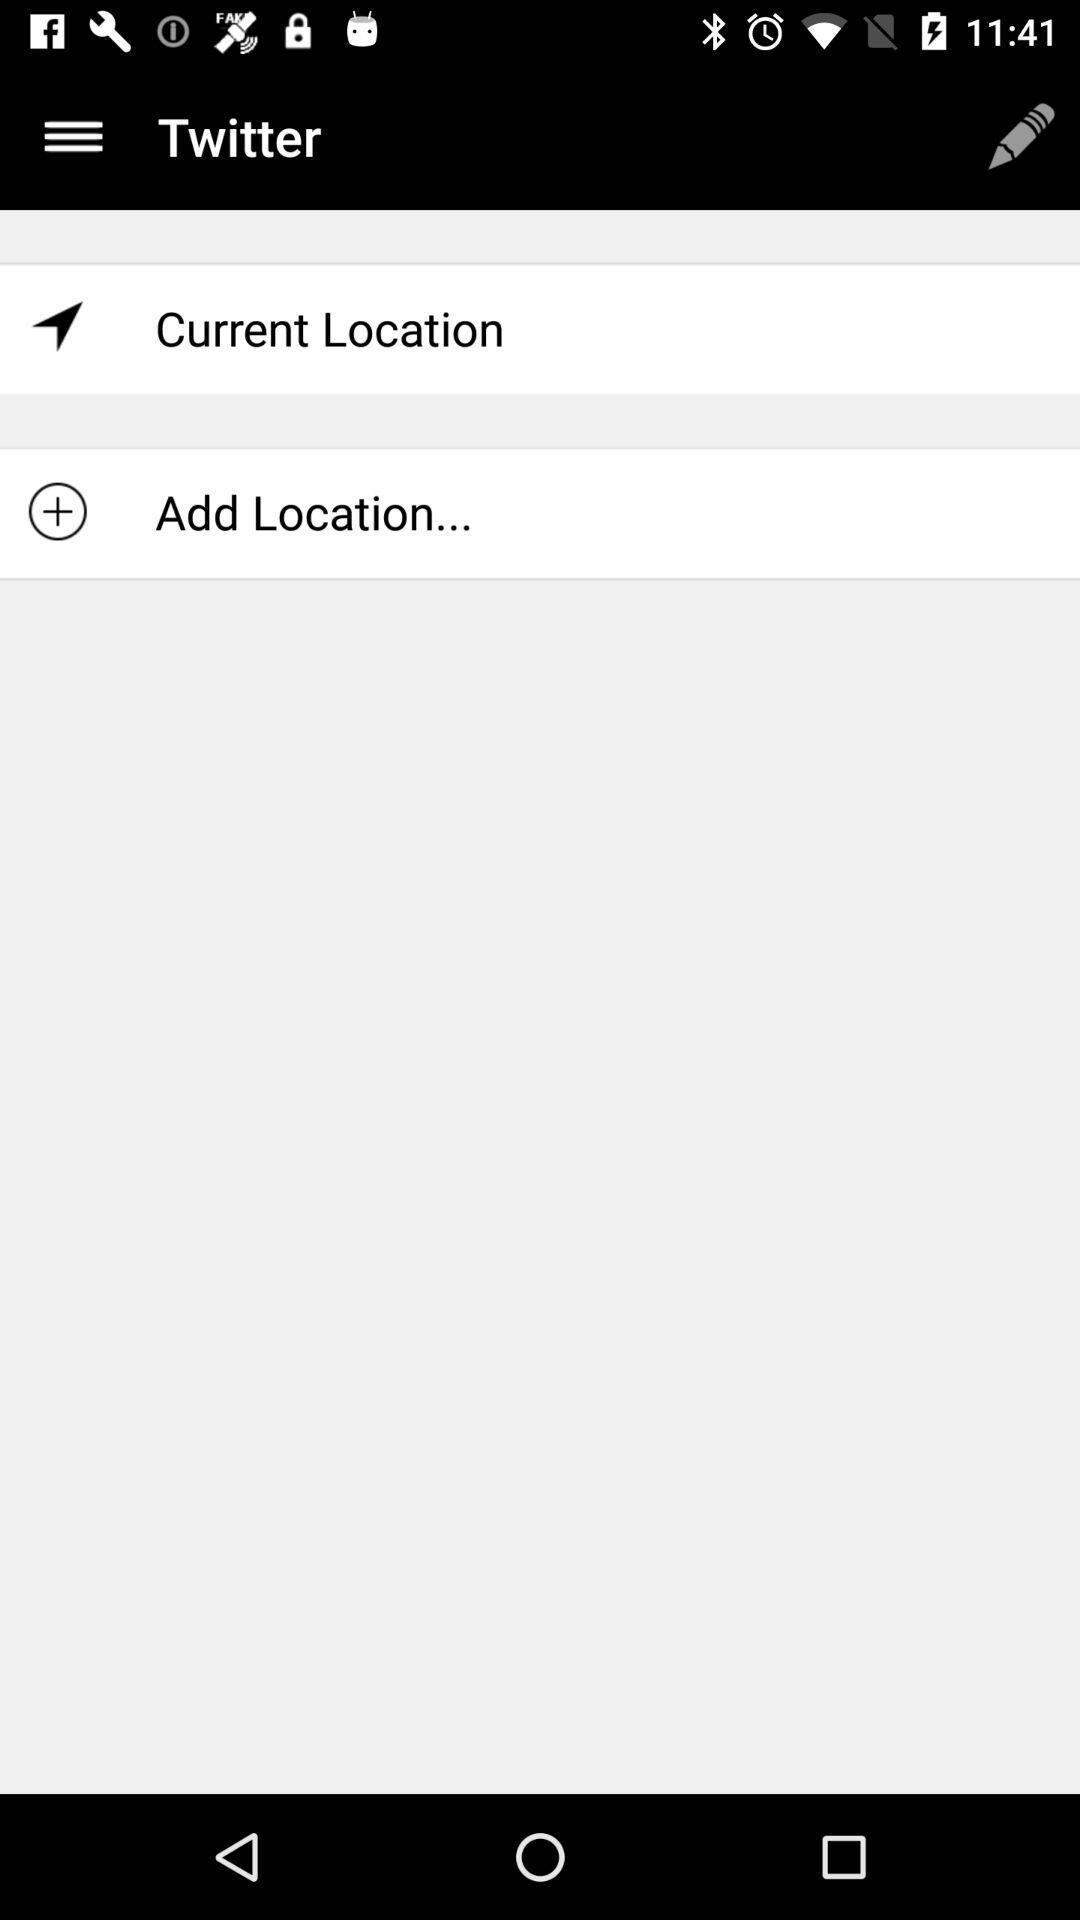 This screenshot has height=1920, width=1080. What do you see at coordinates (73, 136) in the screenshot?
I see `choose item next to the twitter` at bounding box center [73, 136].